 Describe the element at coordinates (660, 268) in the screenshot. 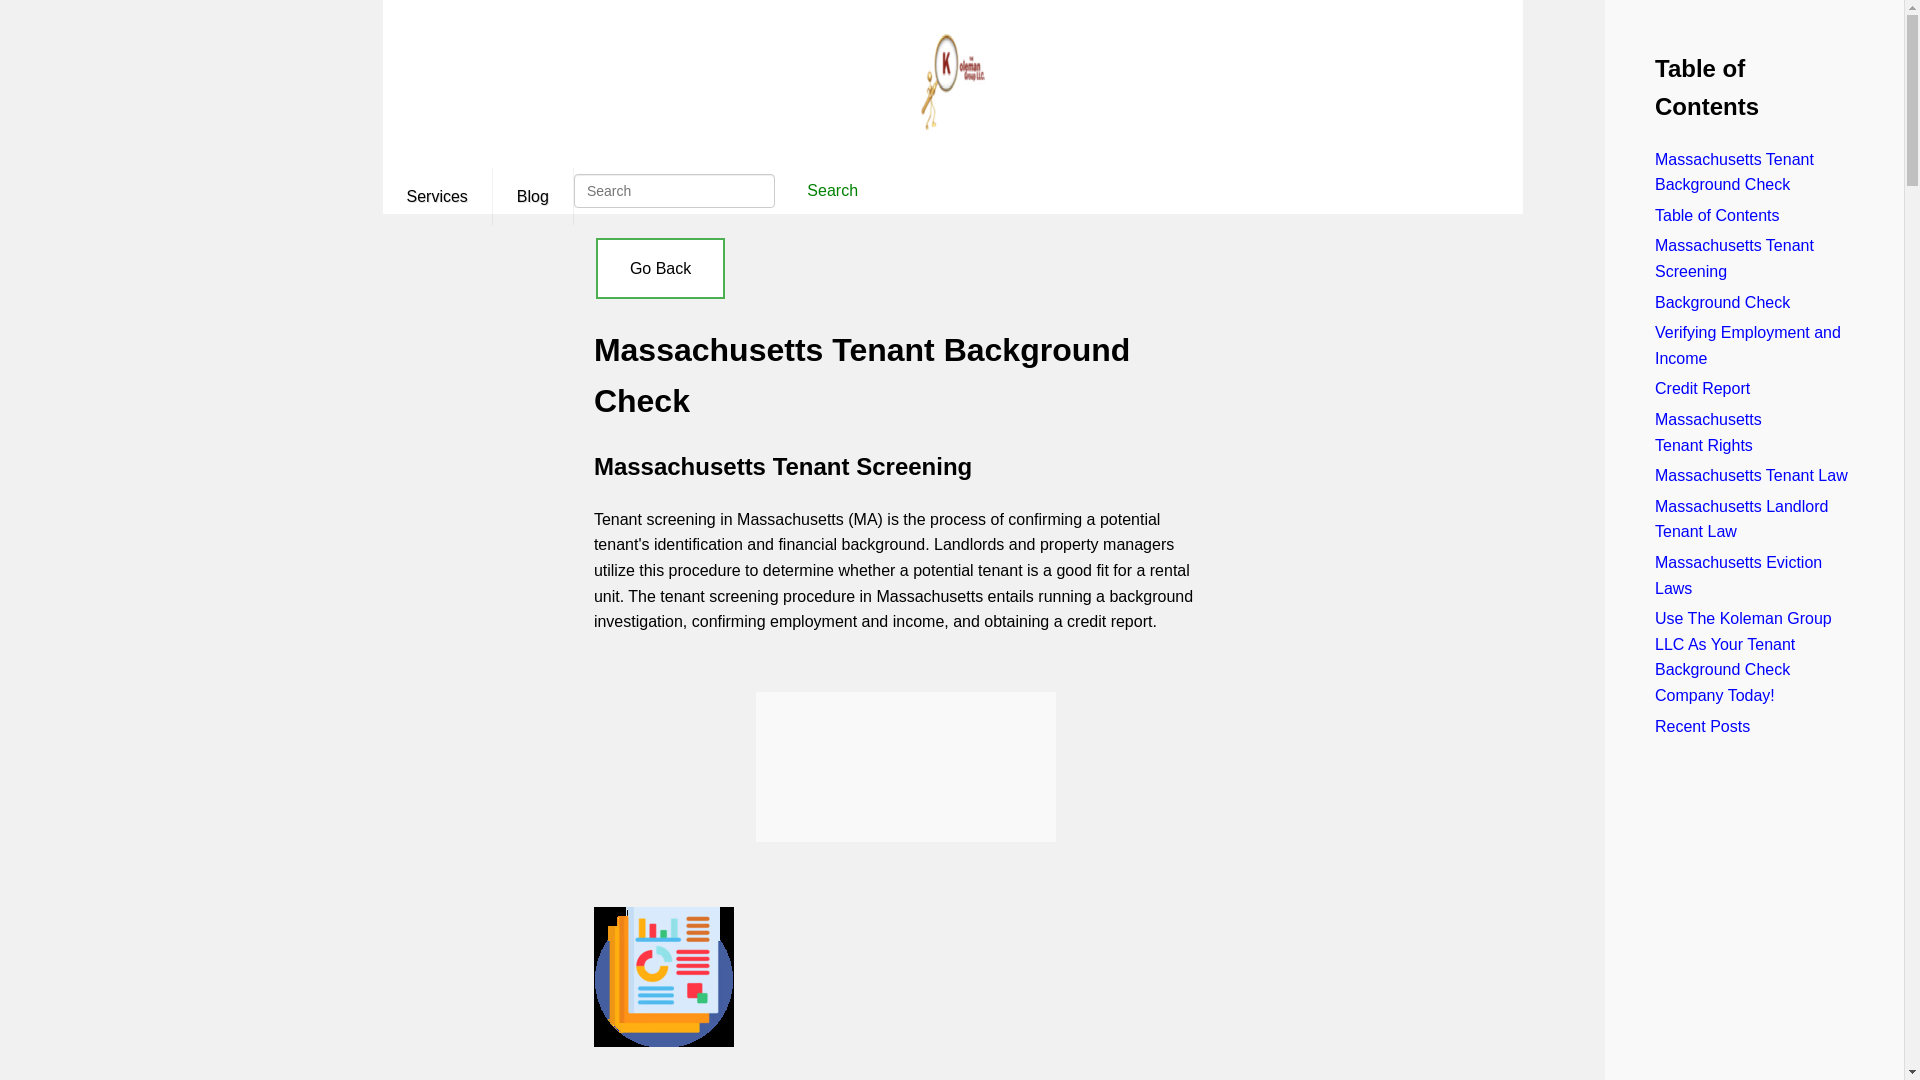

I see `Go Back` at that location.